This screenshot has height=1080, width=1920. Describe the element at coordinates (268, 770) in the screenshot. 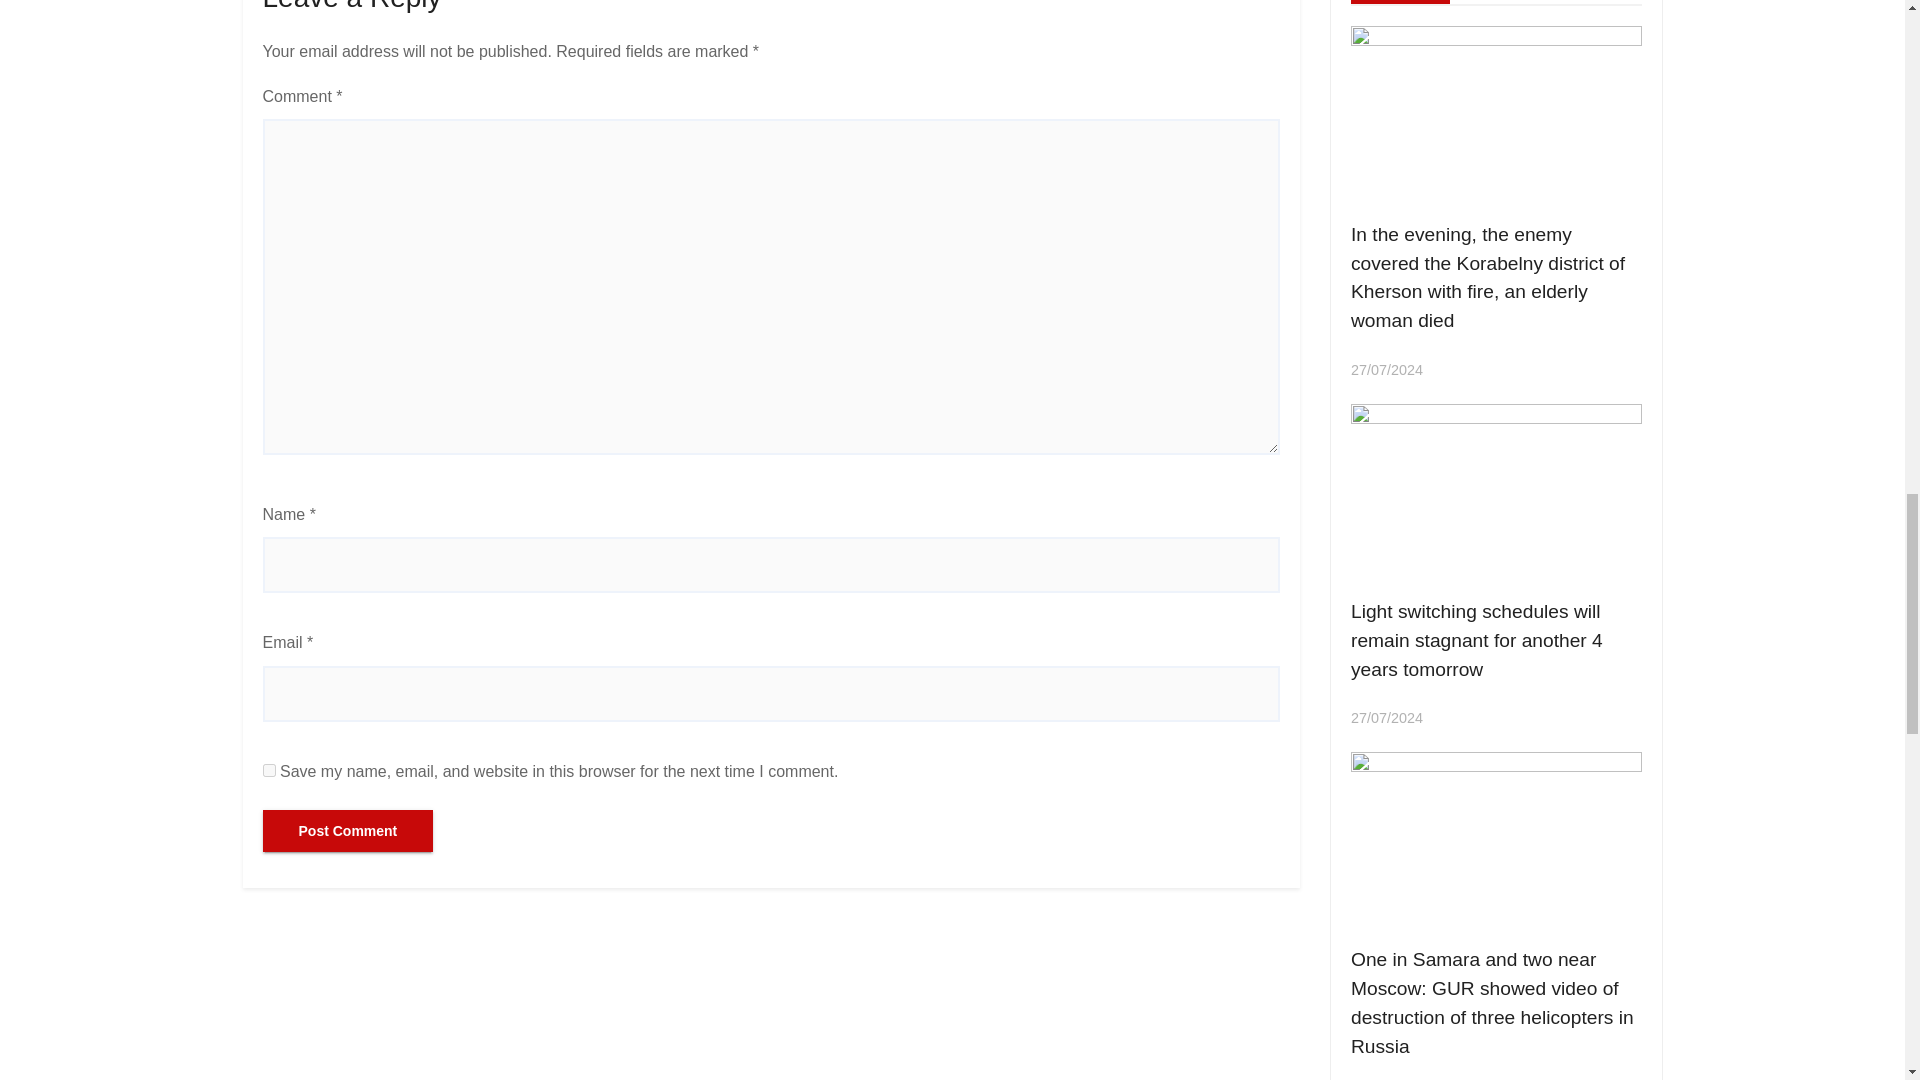

I see `yes` at that location.